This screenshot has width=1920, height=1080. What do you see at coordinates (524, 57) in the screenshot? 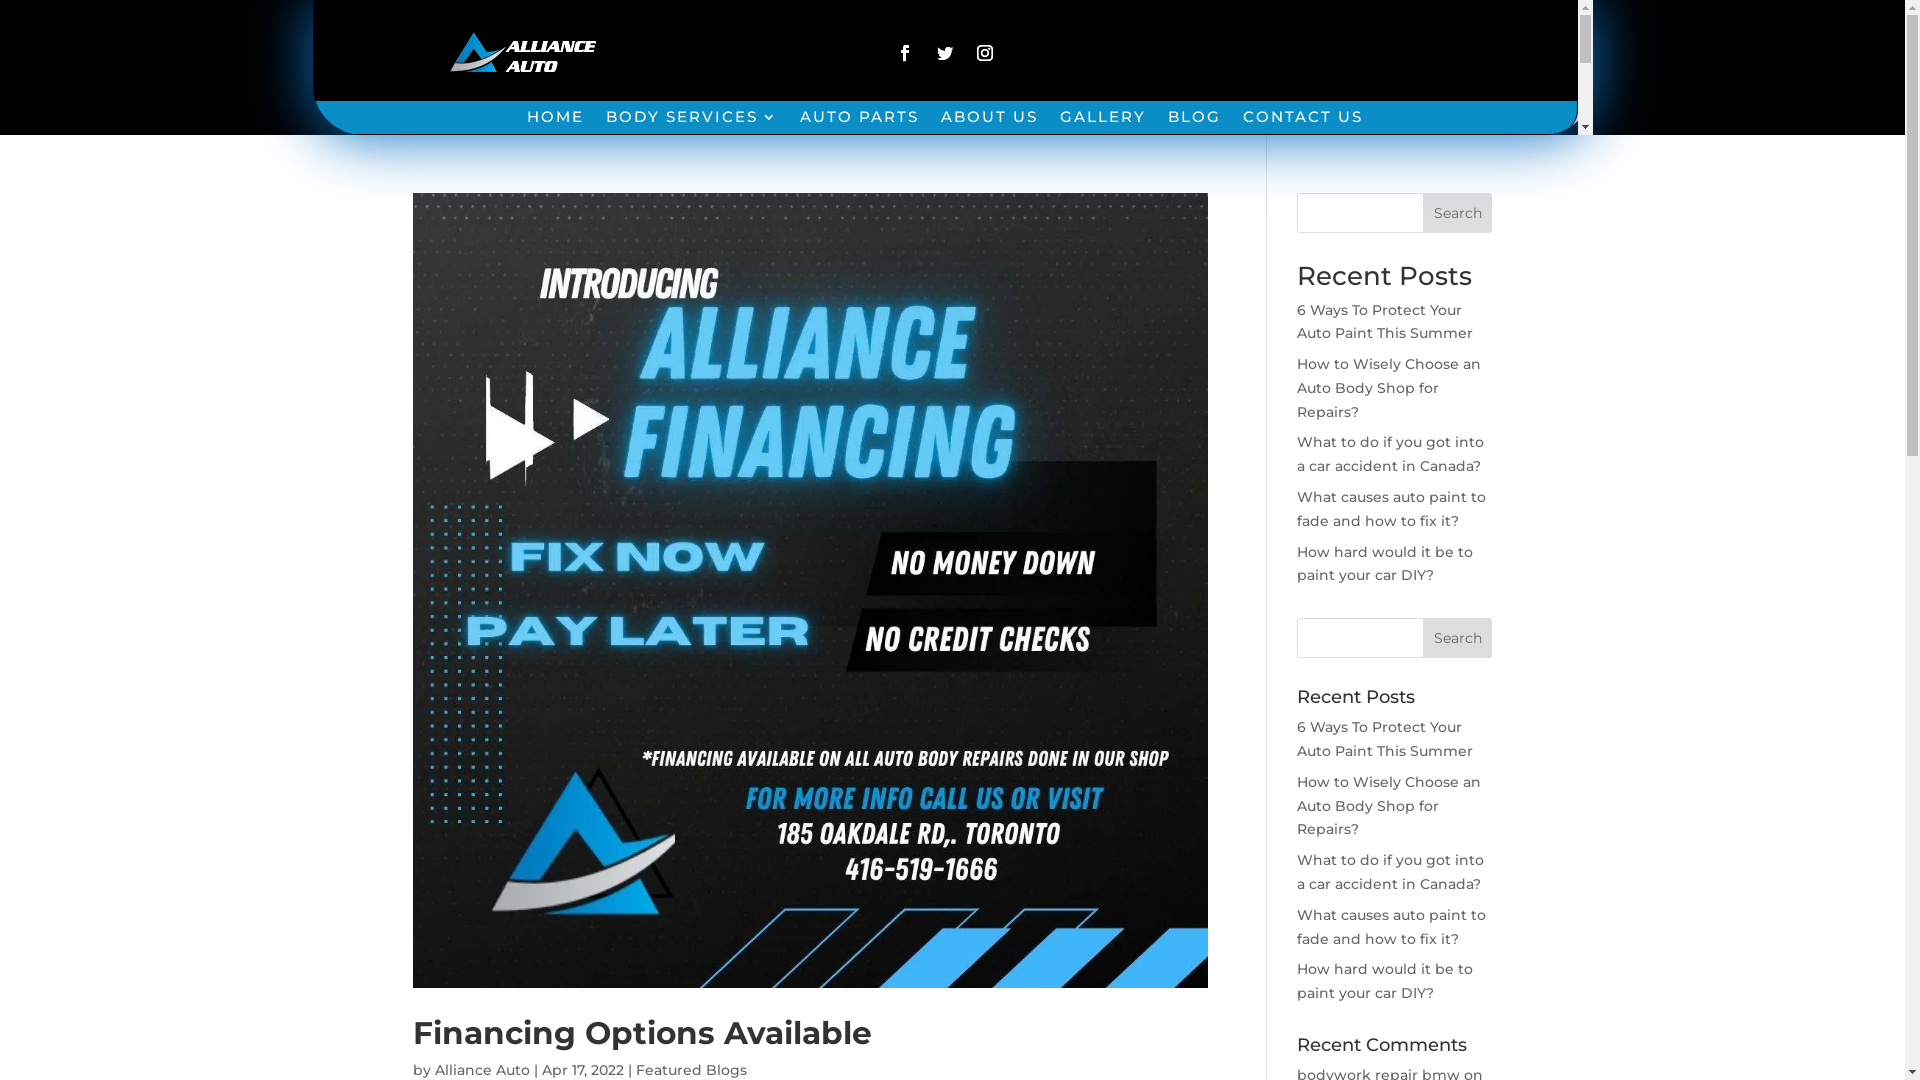
I see `Website logo-1` at bounding box center [524, 57].